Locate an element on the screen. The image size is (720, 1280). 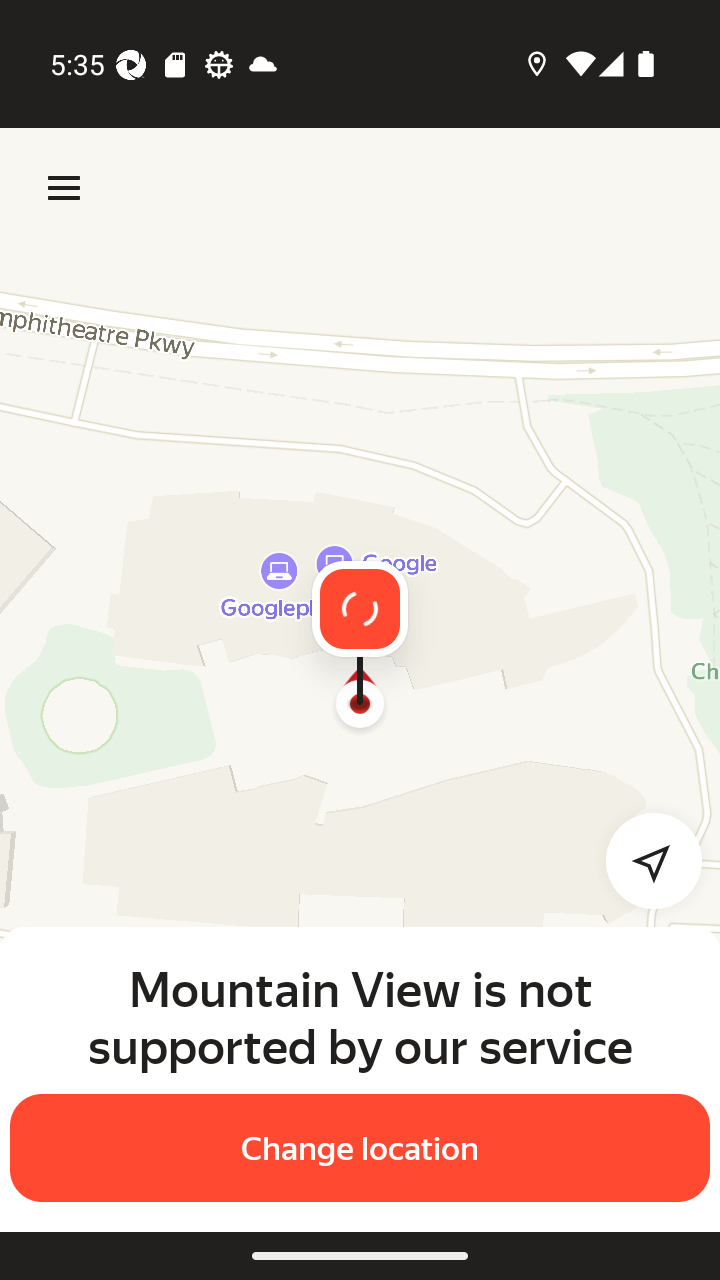
Change location is located at coordinates (360, 1148).